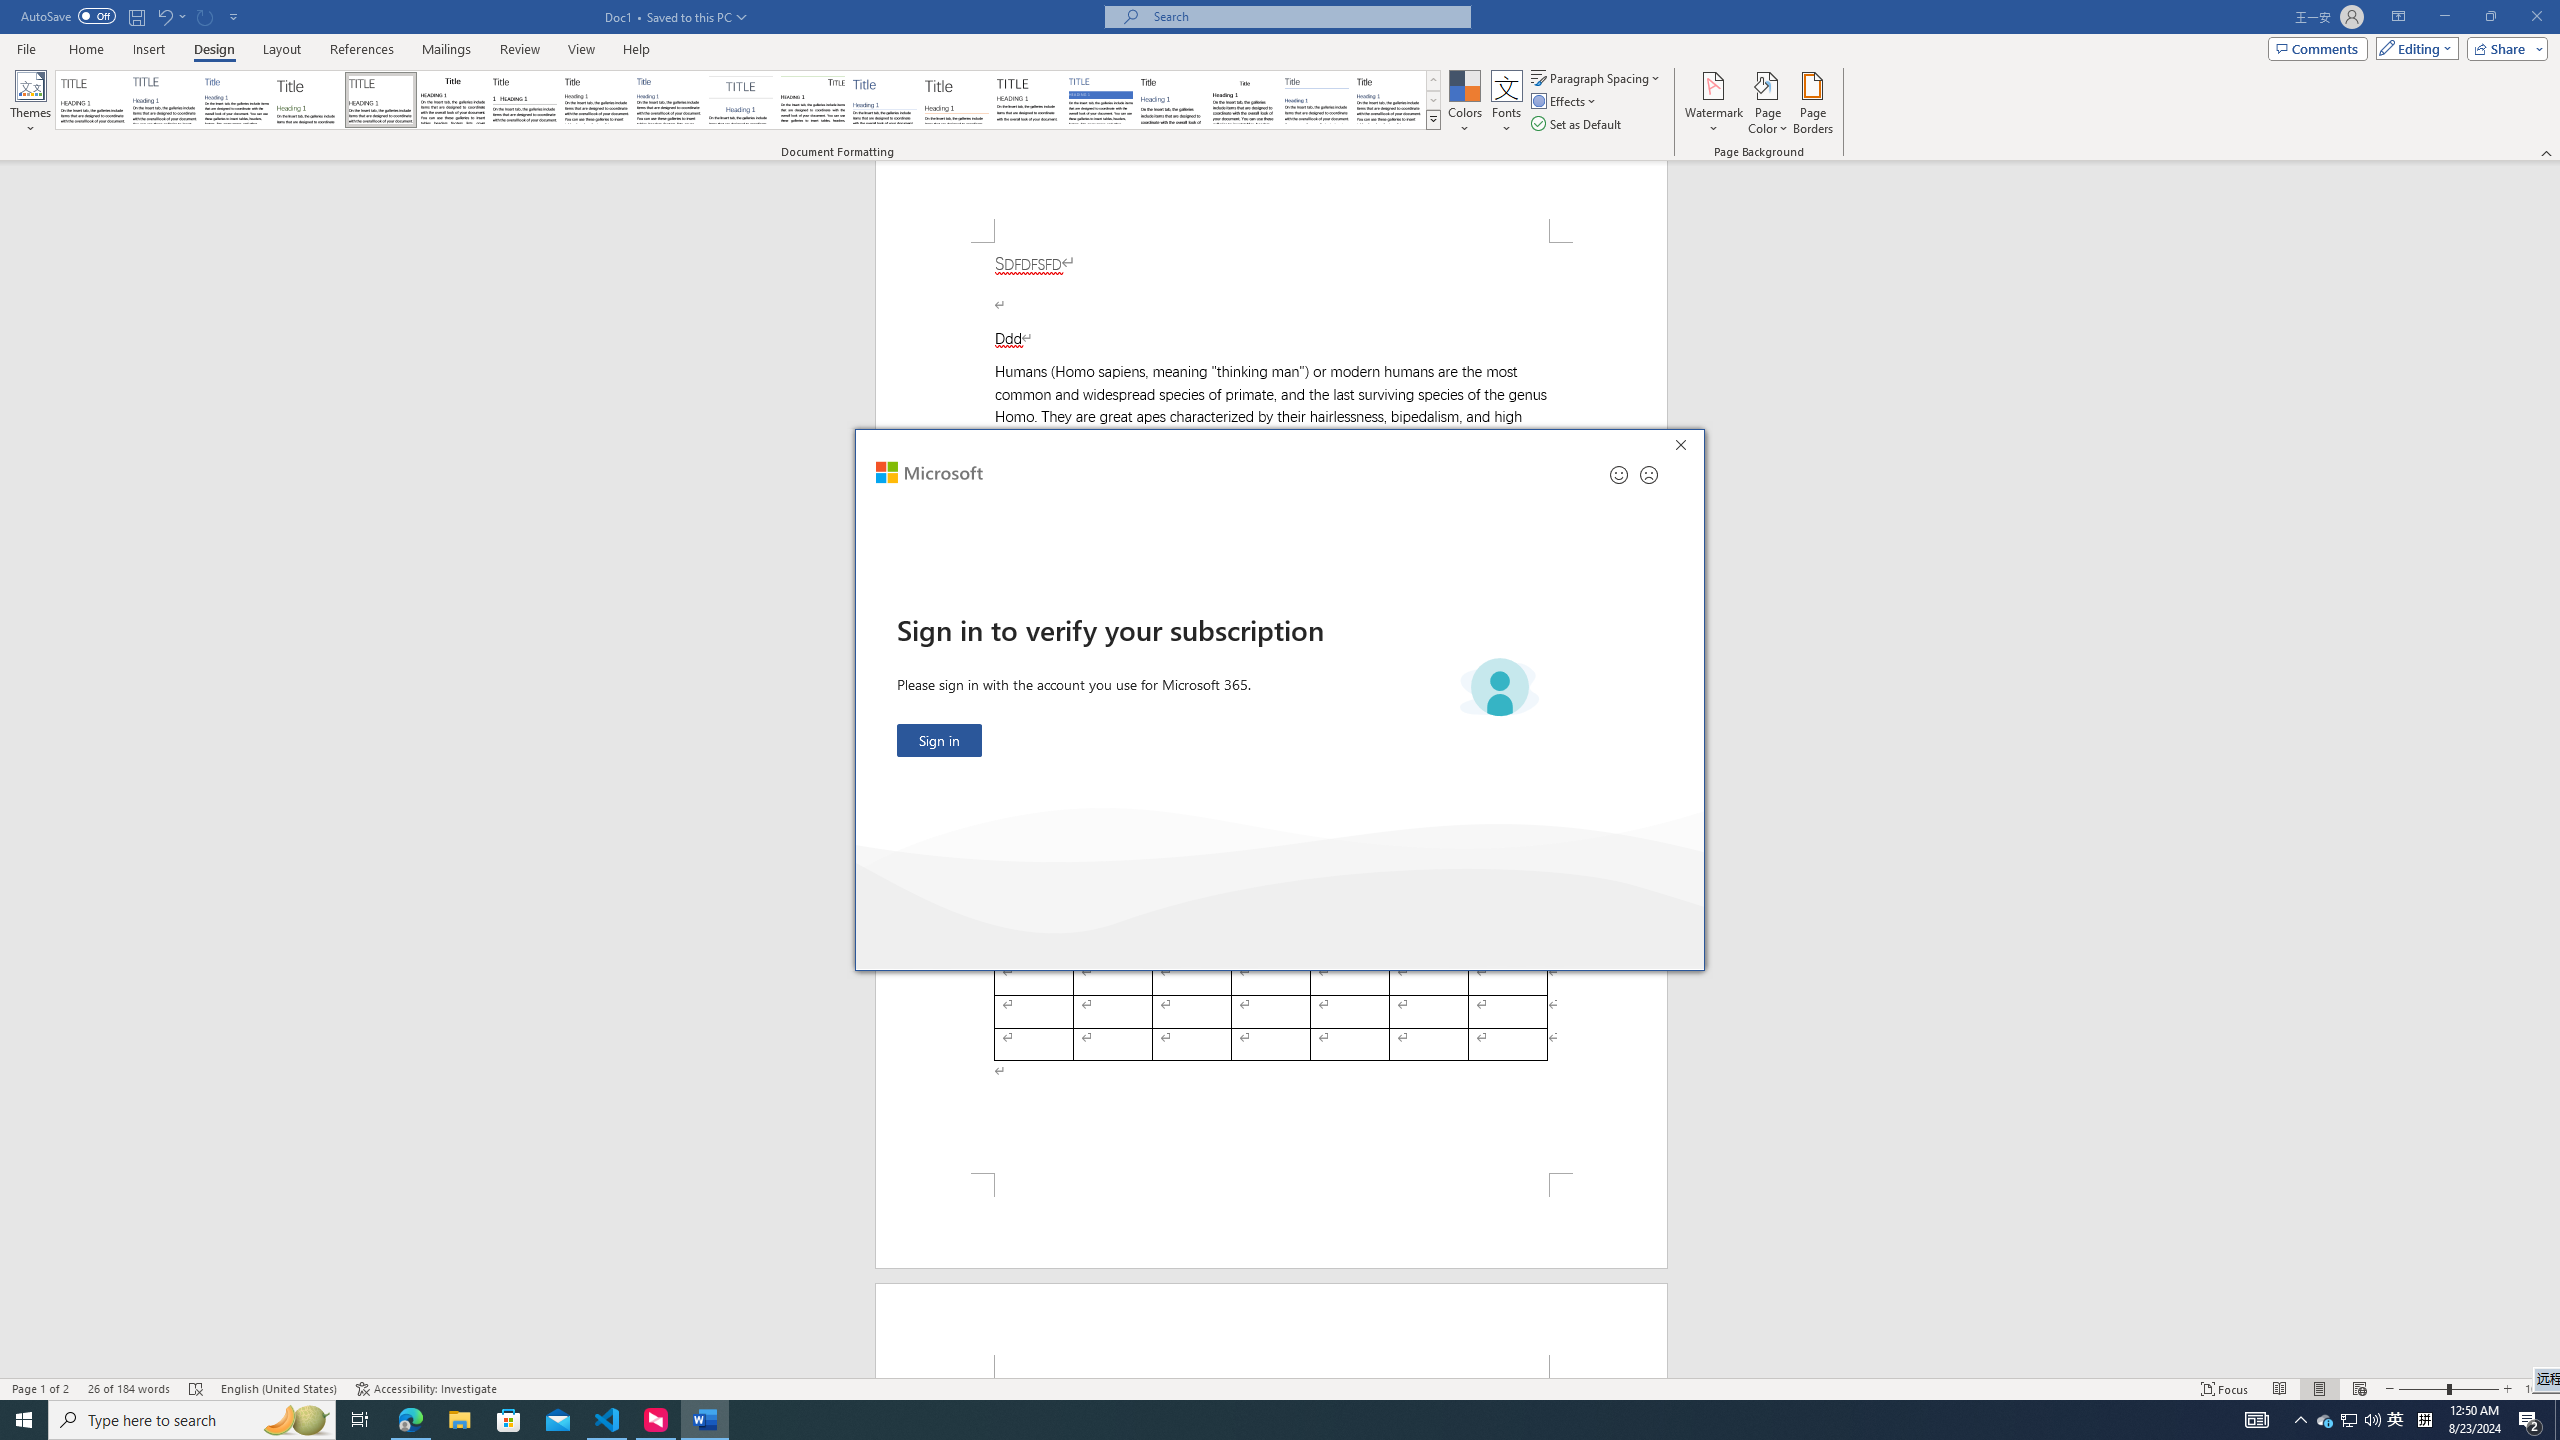  What do you see at coordinates (30, 103) in the screenshot?
I see `Q2790: 100%` at bounding box center [30, 103].